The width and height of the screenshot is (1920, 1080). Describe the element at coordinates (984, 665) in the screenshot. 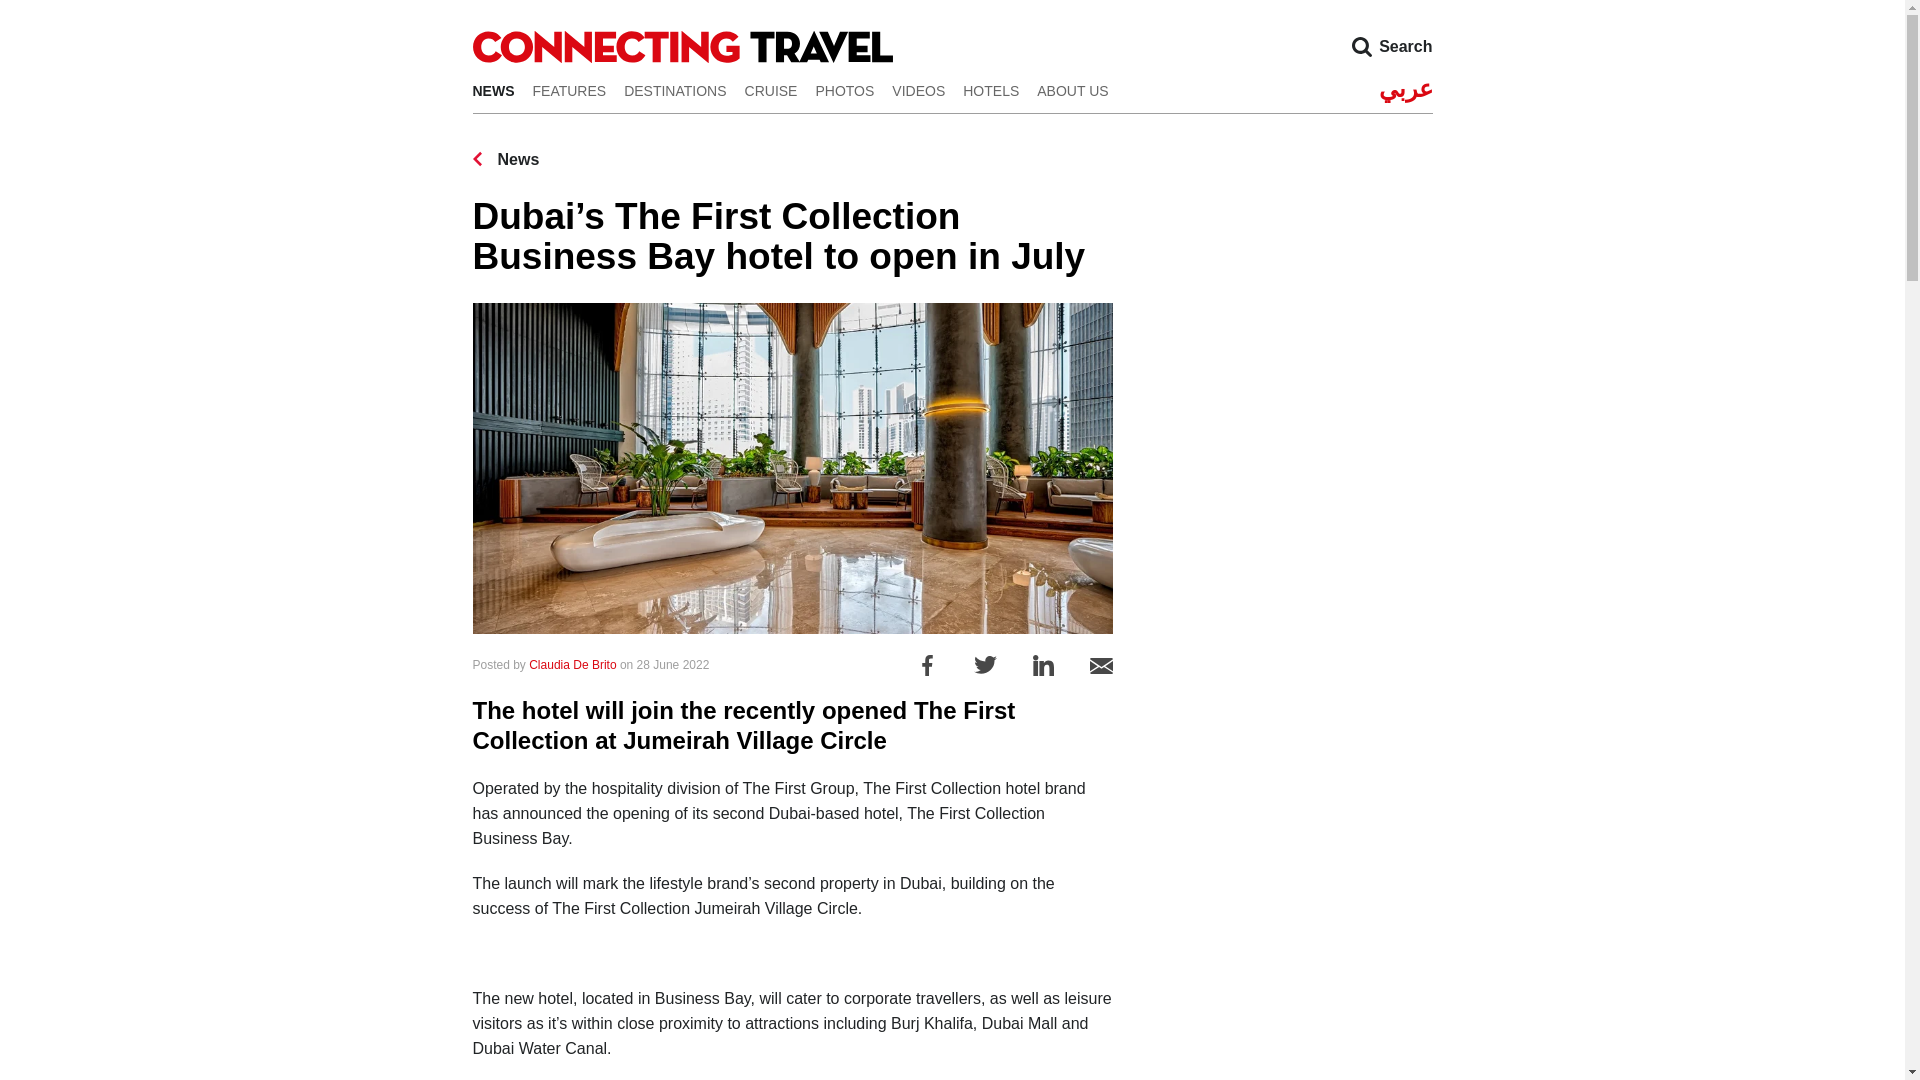

I see `Share on Twitter` at that location.